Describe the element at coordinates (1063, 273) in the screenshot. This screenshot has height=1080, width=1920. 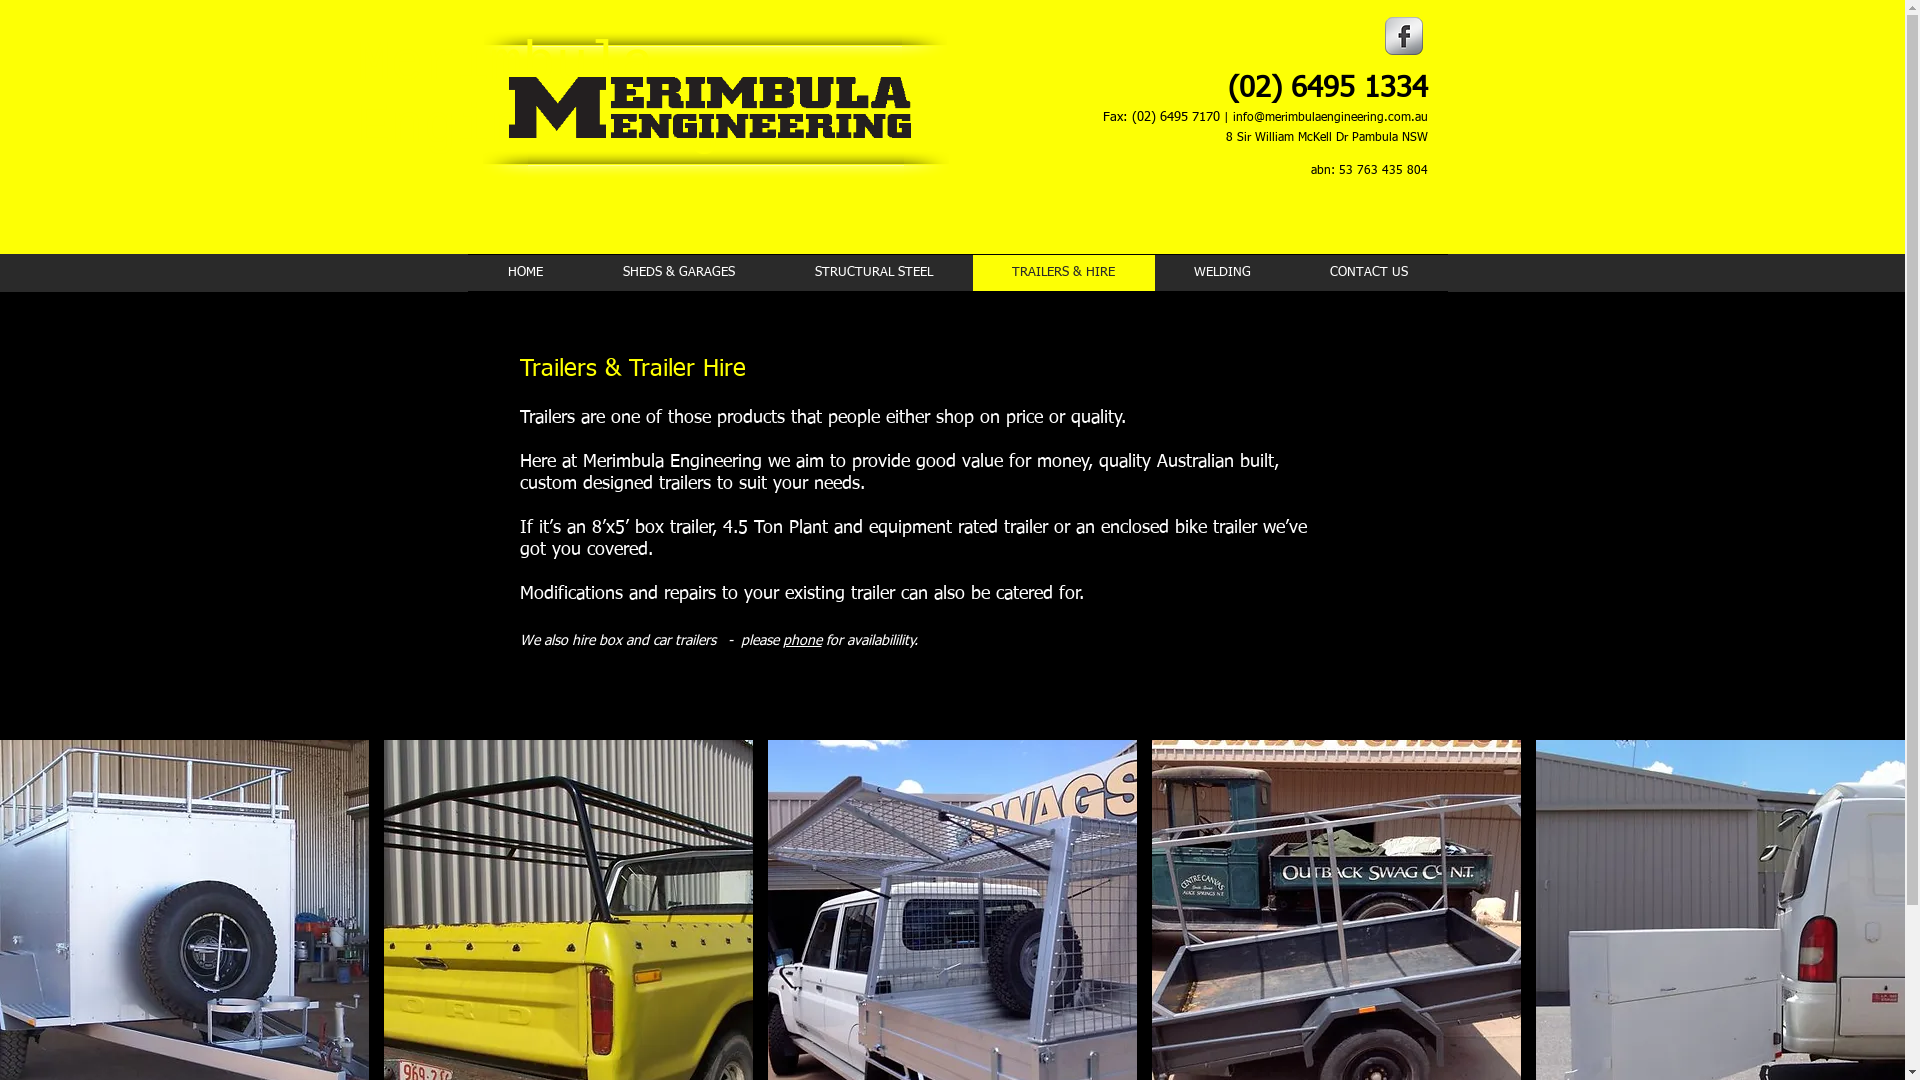
I see `TRAILERS & HIRE` at that location.